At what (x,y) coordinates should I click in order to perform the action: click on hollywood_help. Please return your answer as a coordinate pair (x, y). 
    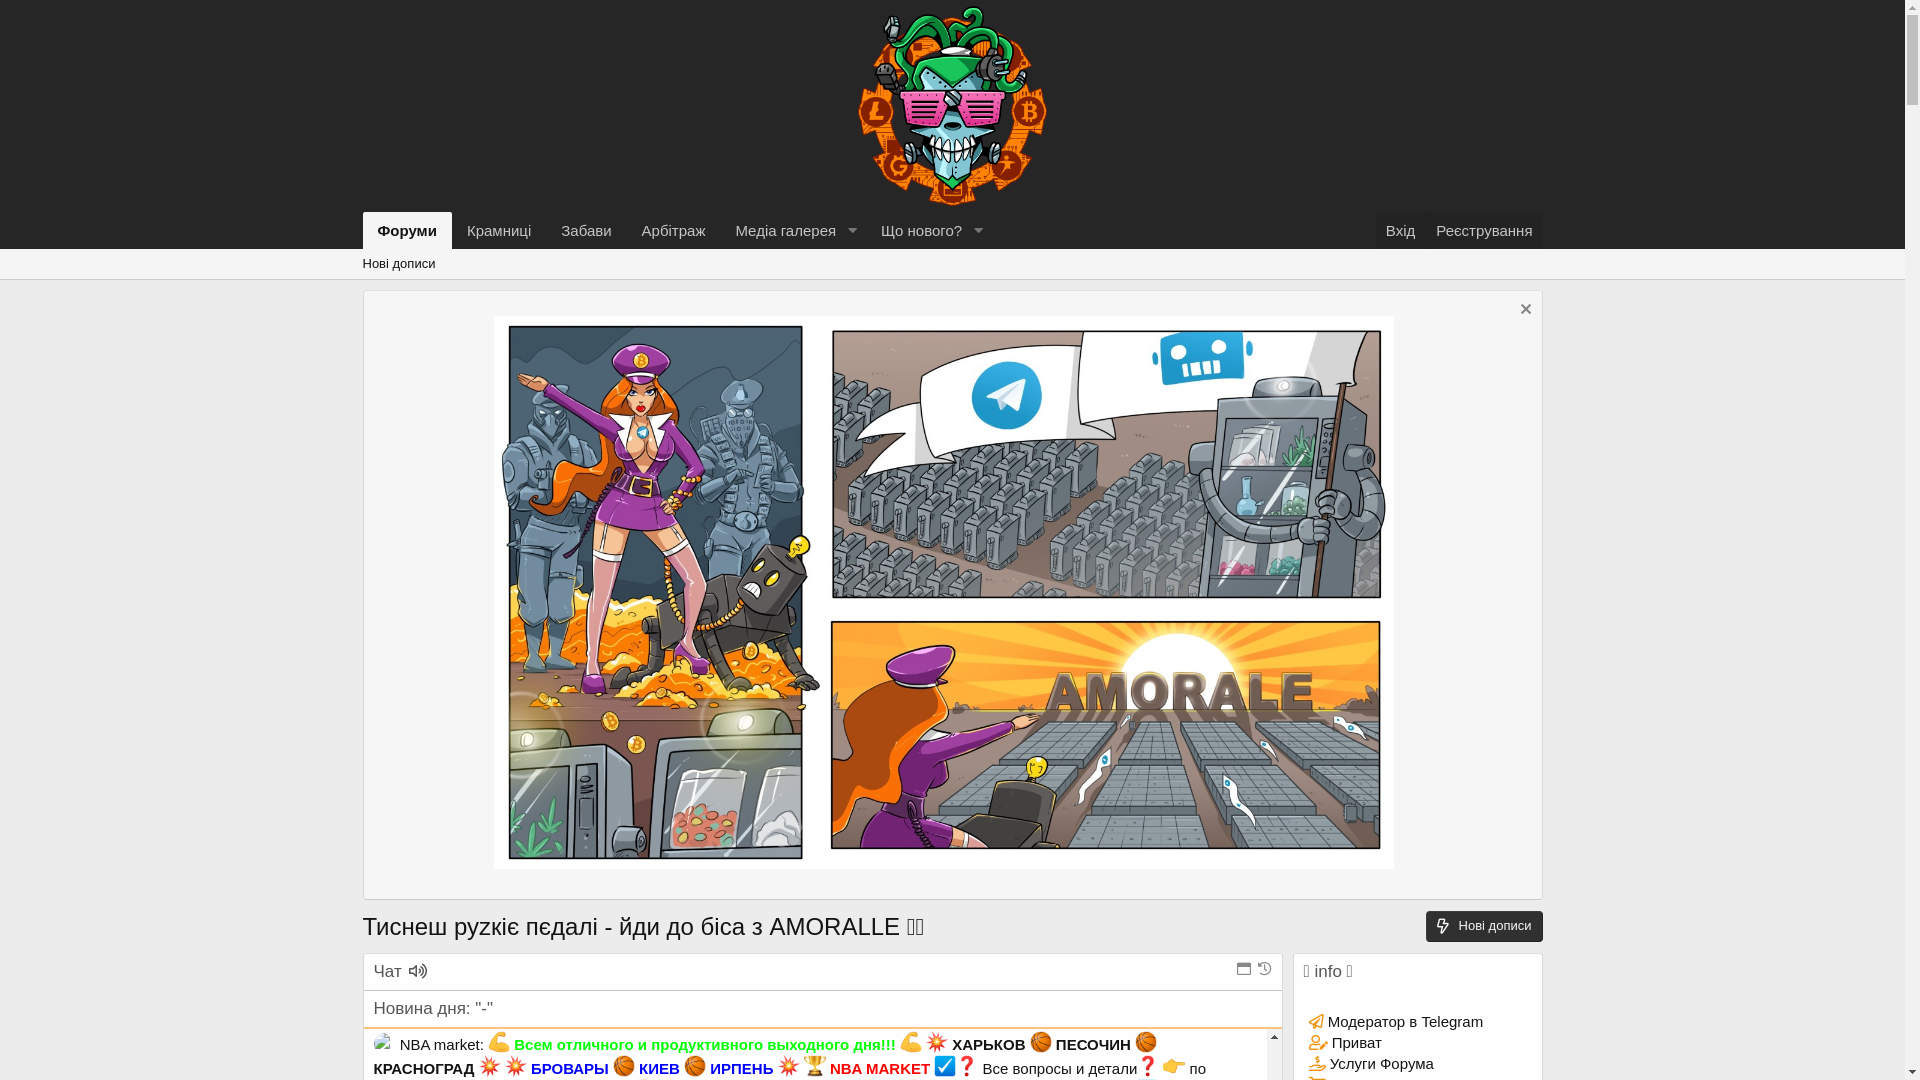
    Looking at the image, I should click on (452, 180).